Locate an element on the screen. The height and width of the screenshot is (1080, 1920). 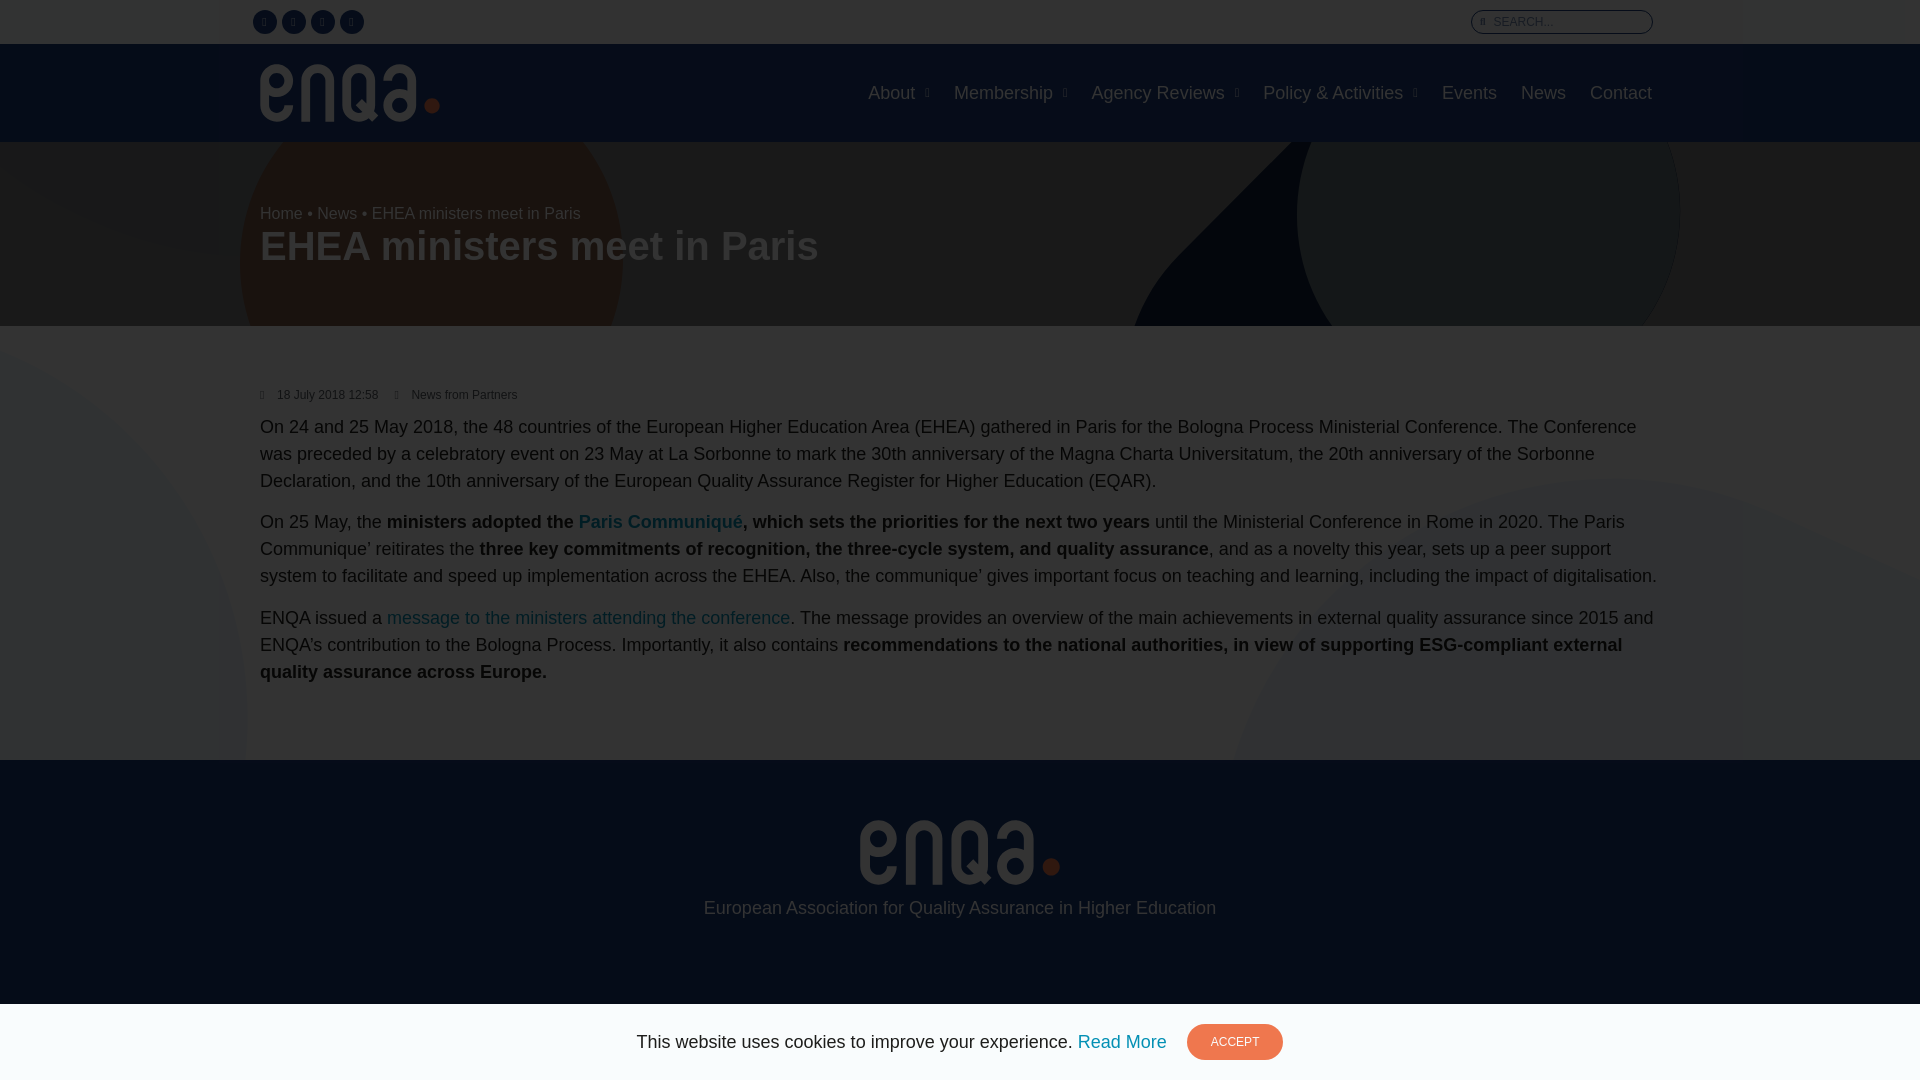
Events is located at coordinates (1470, 92).